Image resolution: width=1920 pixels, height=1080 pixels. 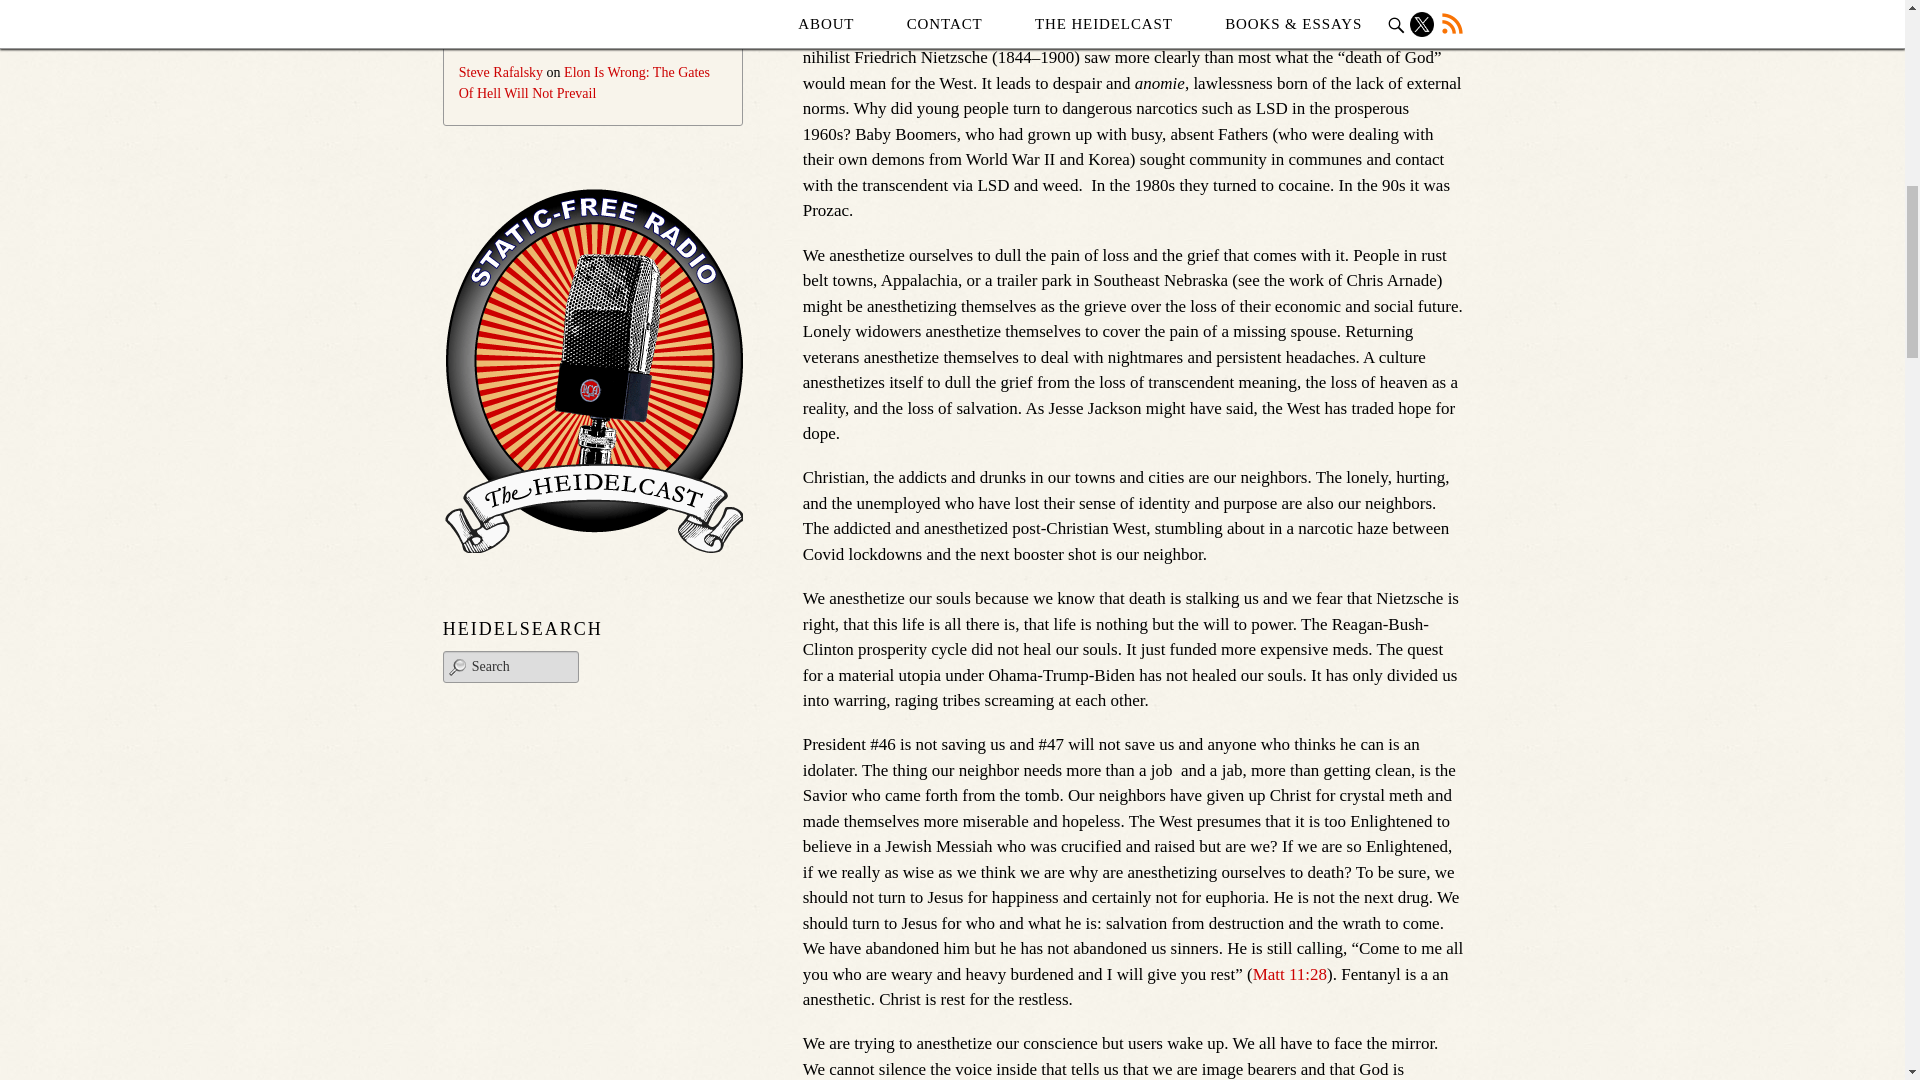 What do you see at coordinates (862, 8) in the screenshot?
I see `Brendan W. Case` at bounding box center [862, 8].